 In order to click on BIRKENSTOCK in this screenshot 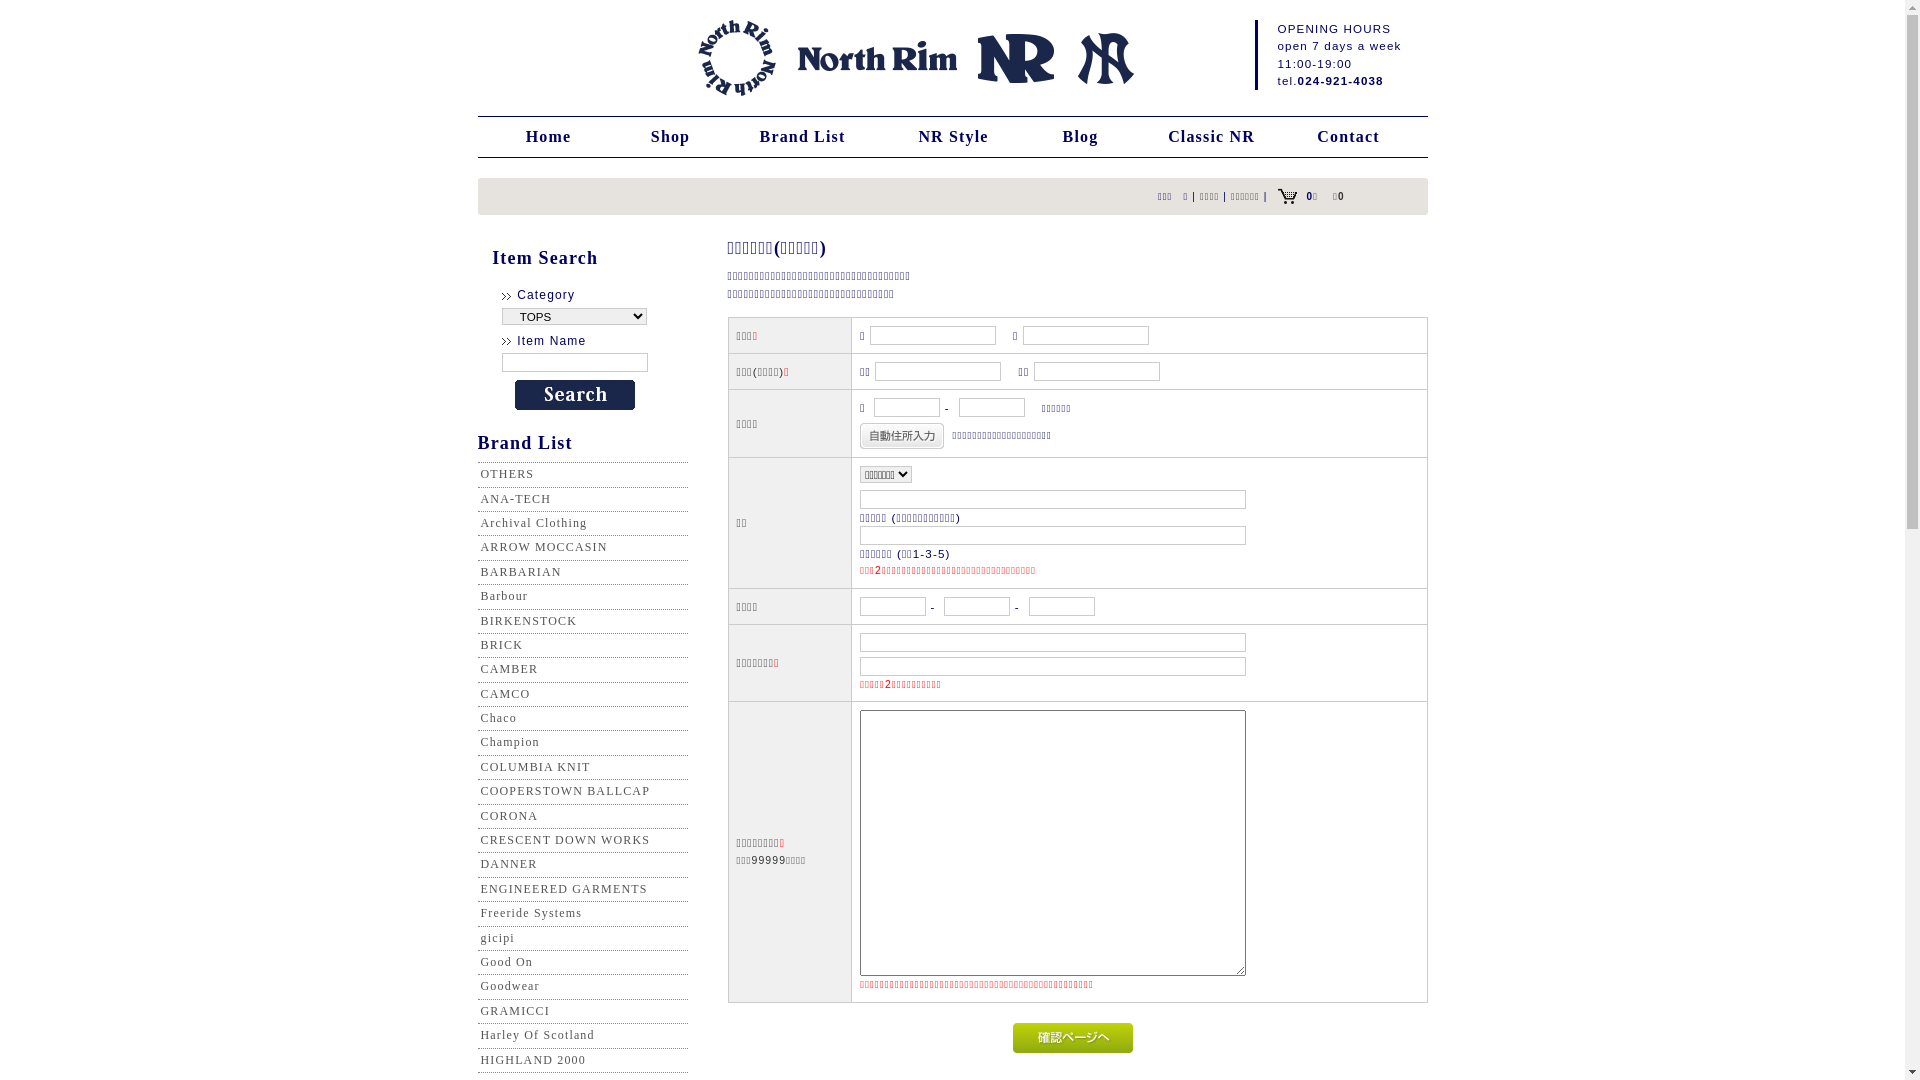, I will do `click(528, 621)`.